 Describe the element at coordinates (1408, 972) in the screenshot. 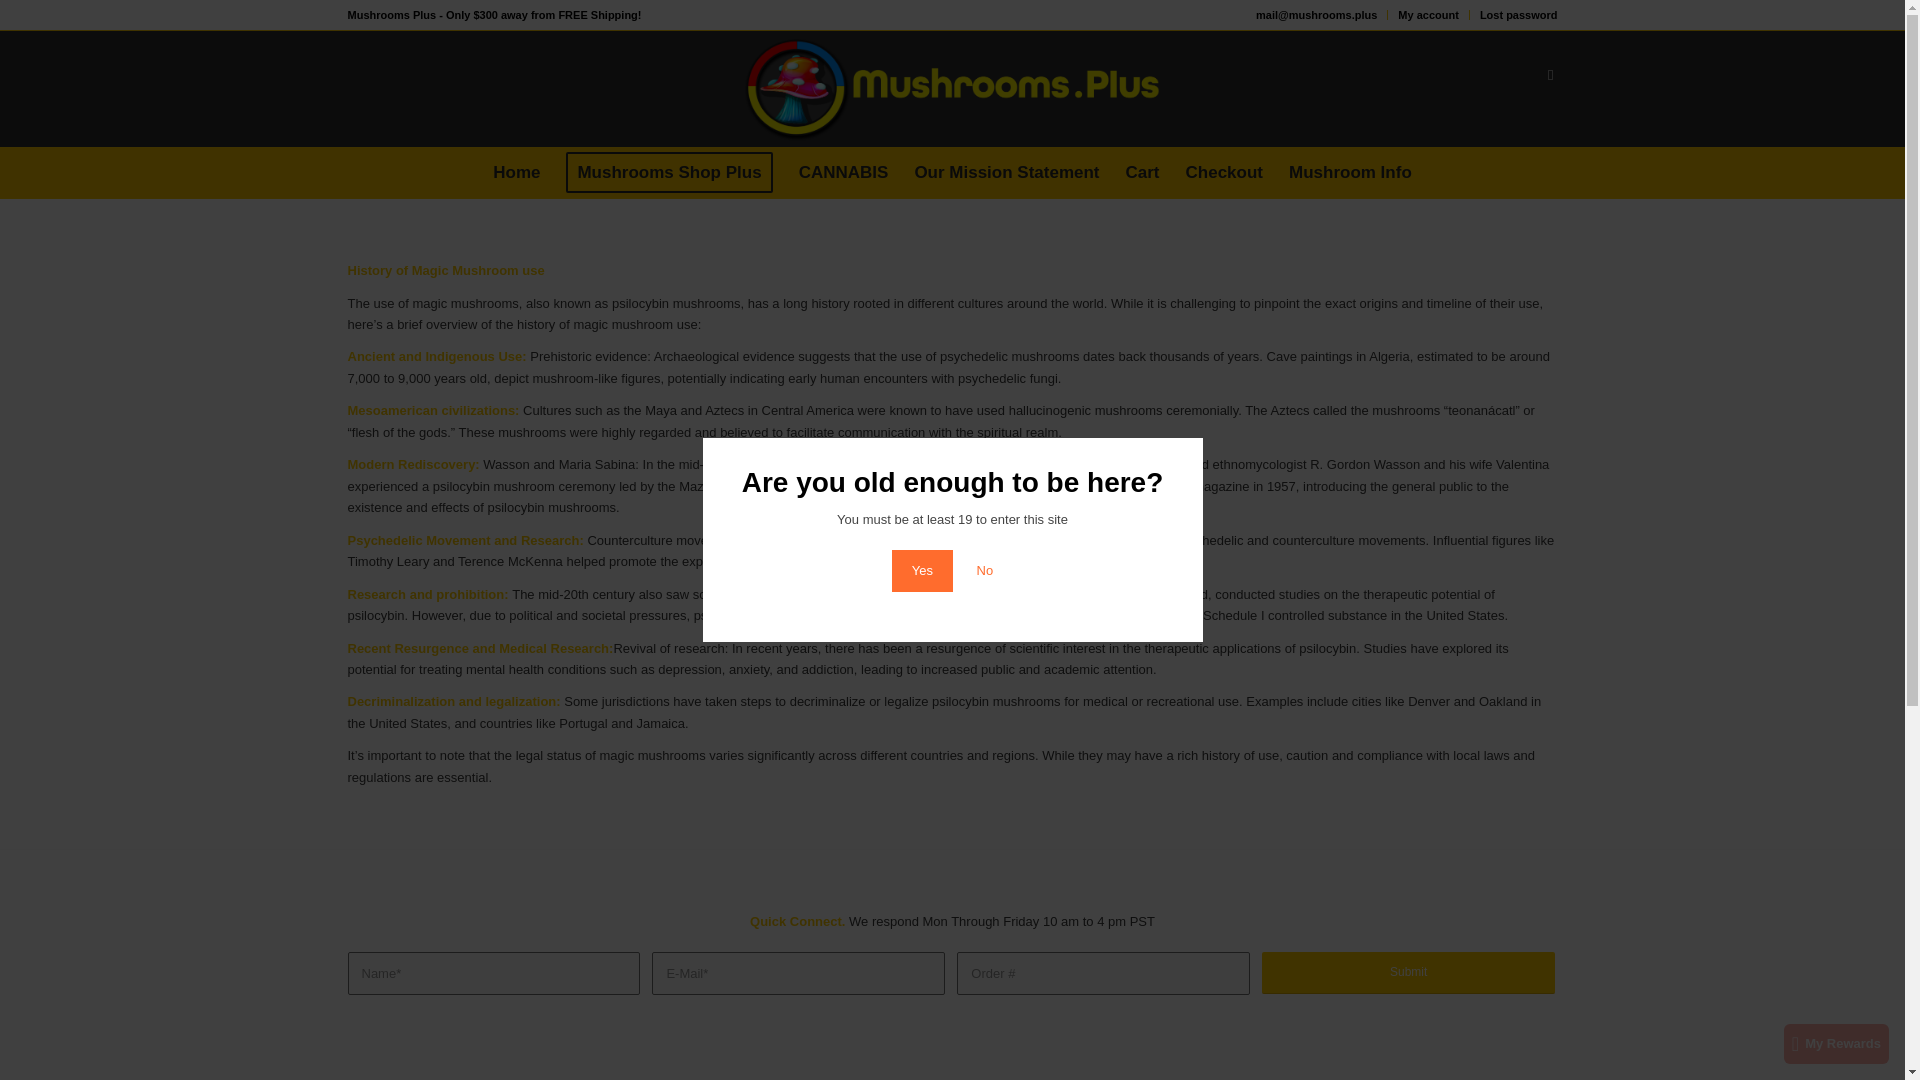

I see `Submit` at that location.